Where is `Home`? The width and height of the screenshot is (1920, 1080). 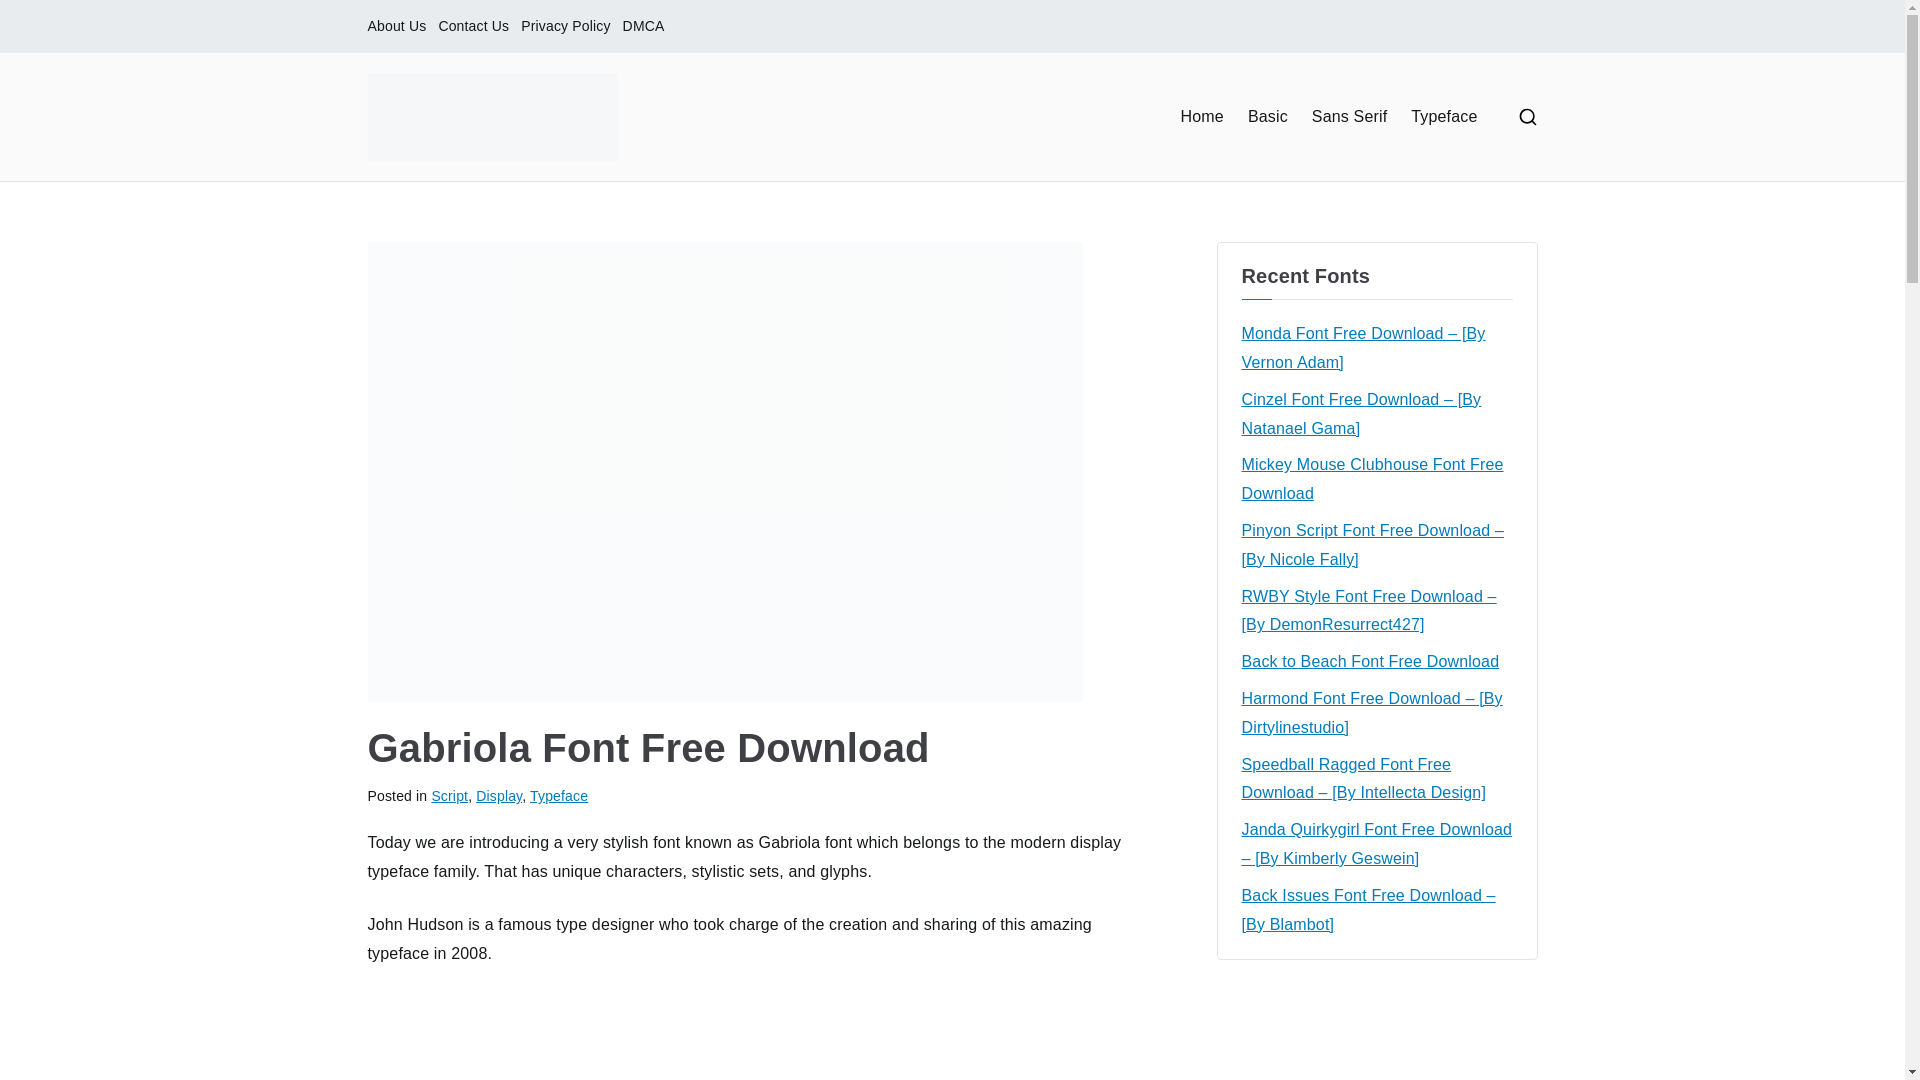
Home is located at coordinates (1202, 116).